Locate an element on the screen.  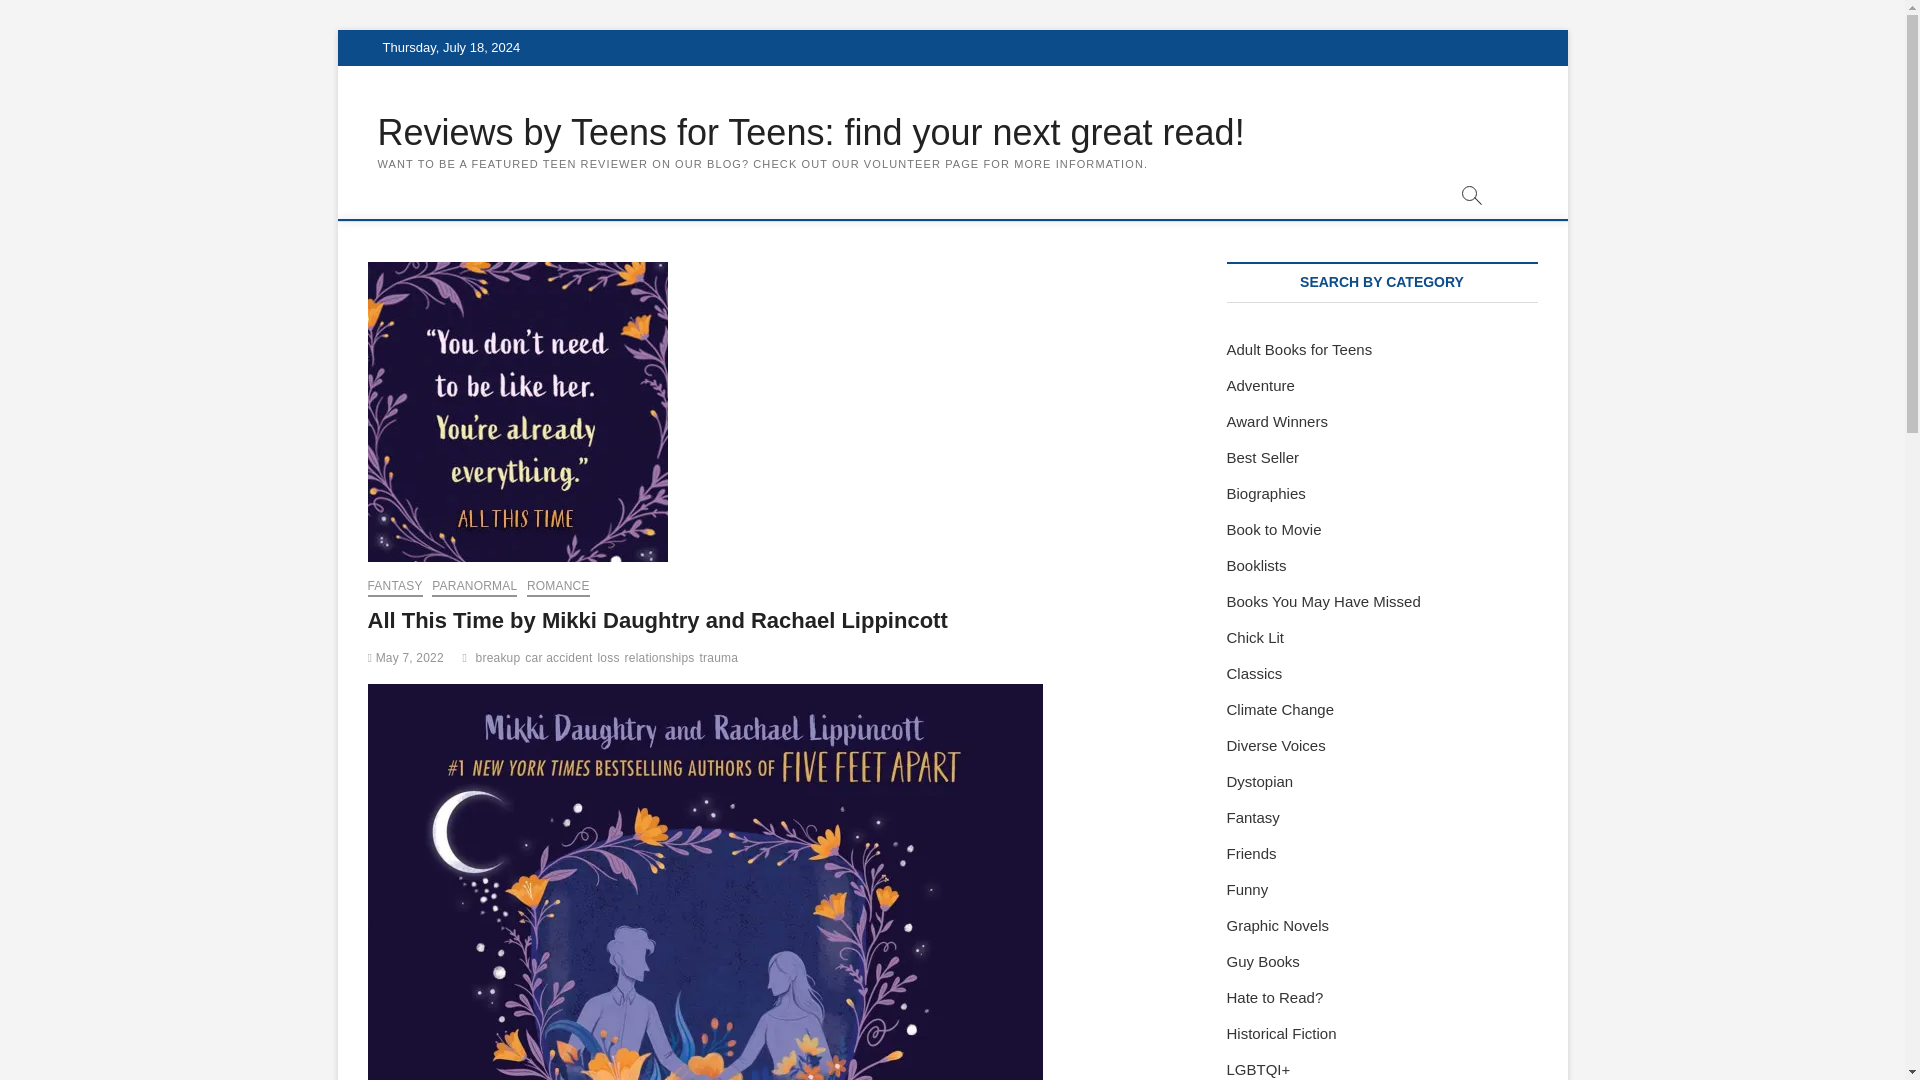
Diverse Voices is located at coordinates (1275, 744).